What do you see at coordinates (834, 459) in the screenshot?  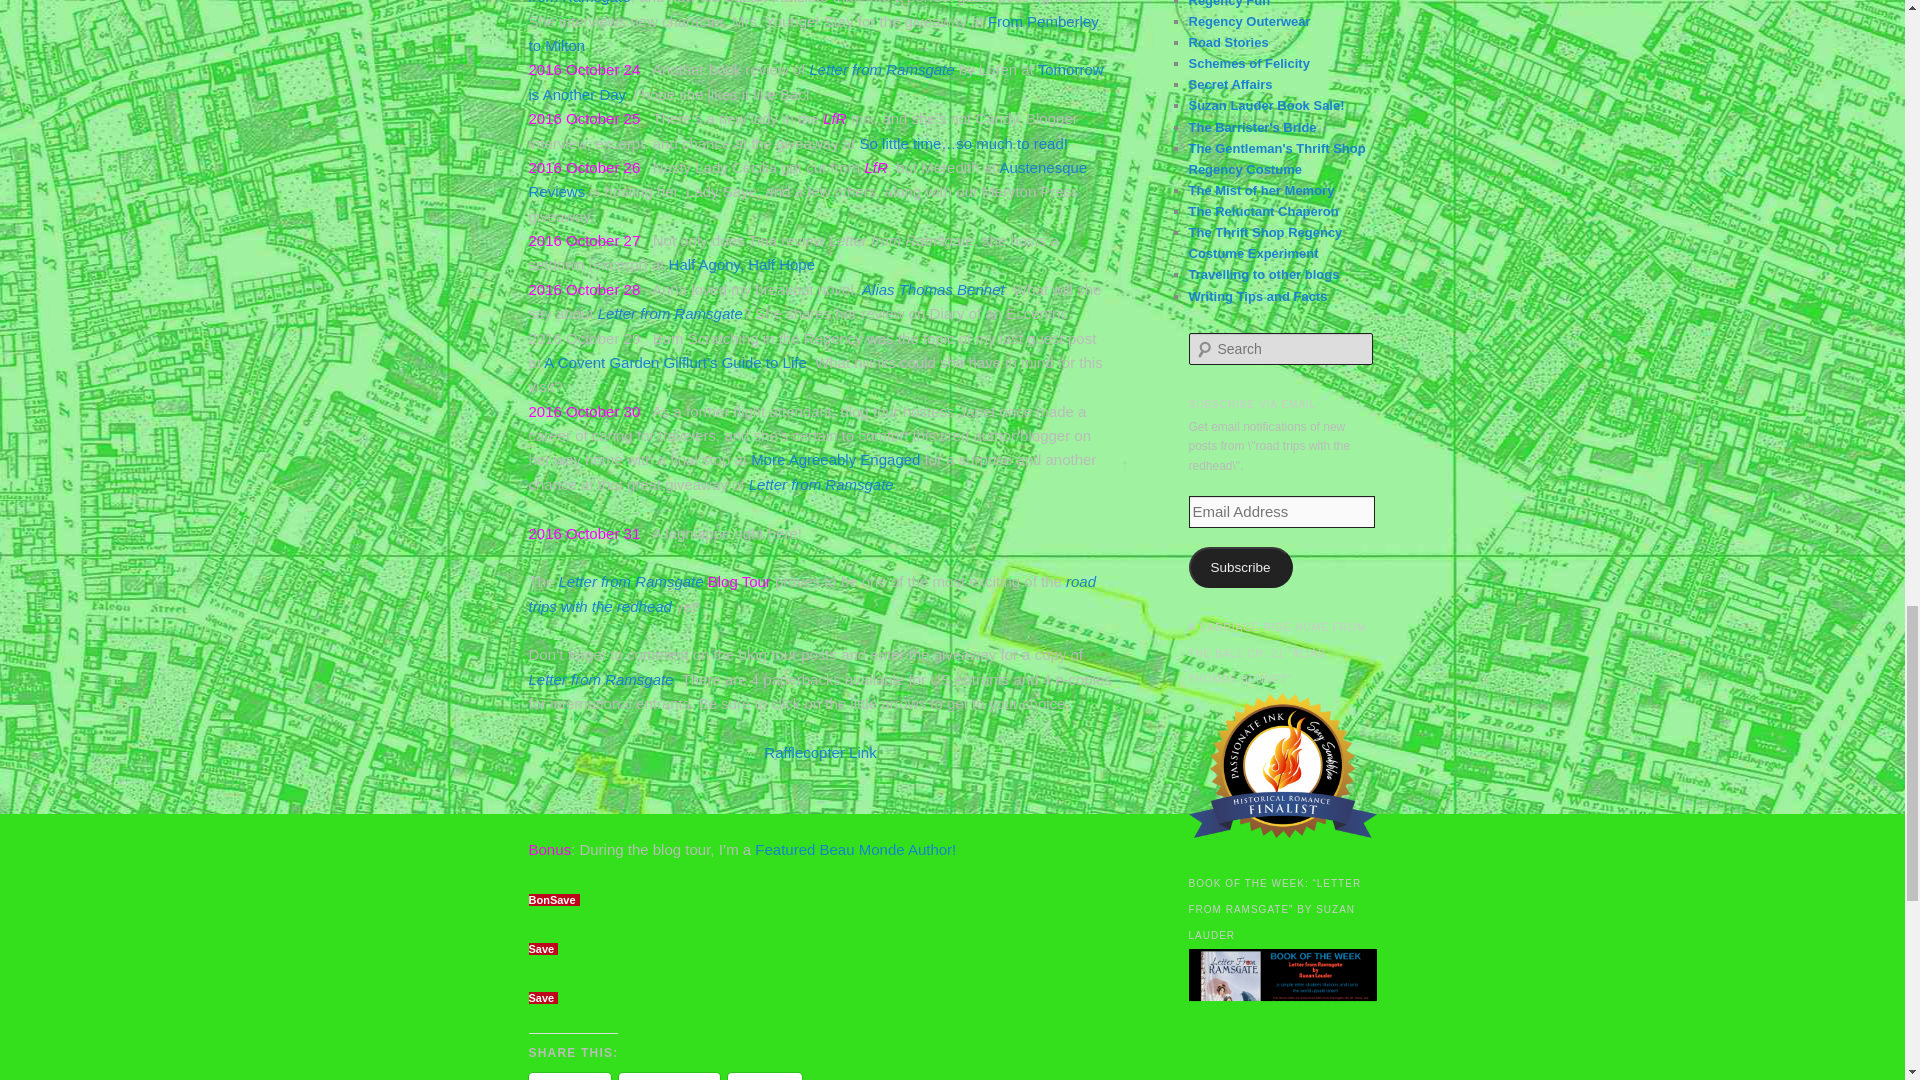 I see `More Agreeably Engaged` at bounding box center [834, 459].